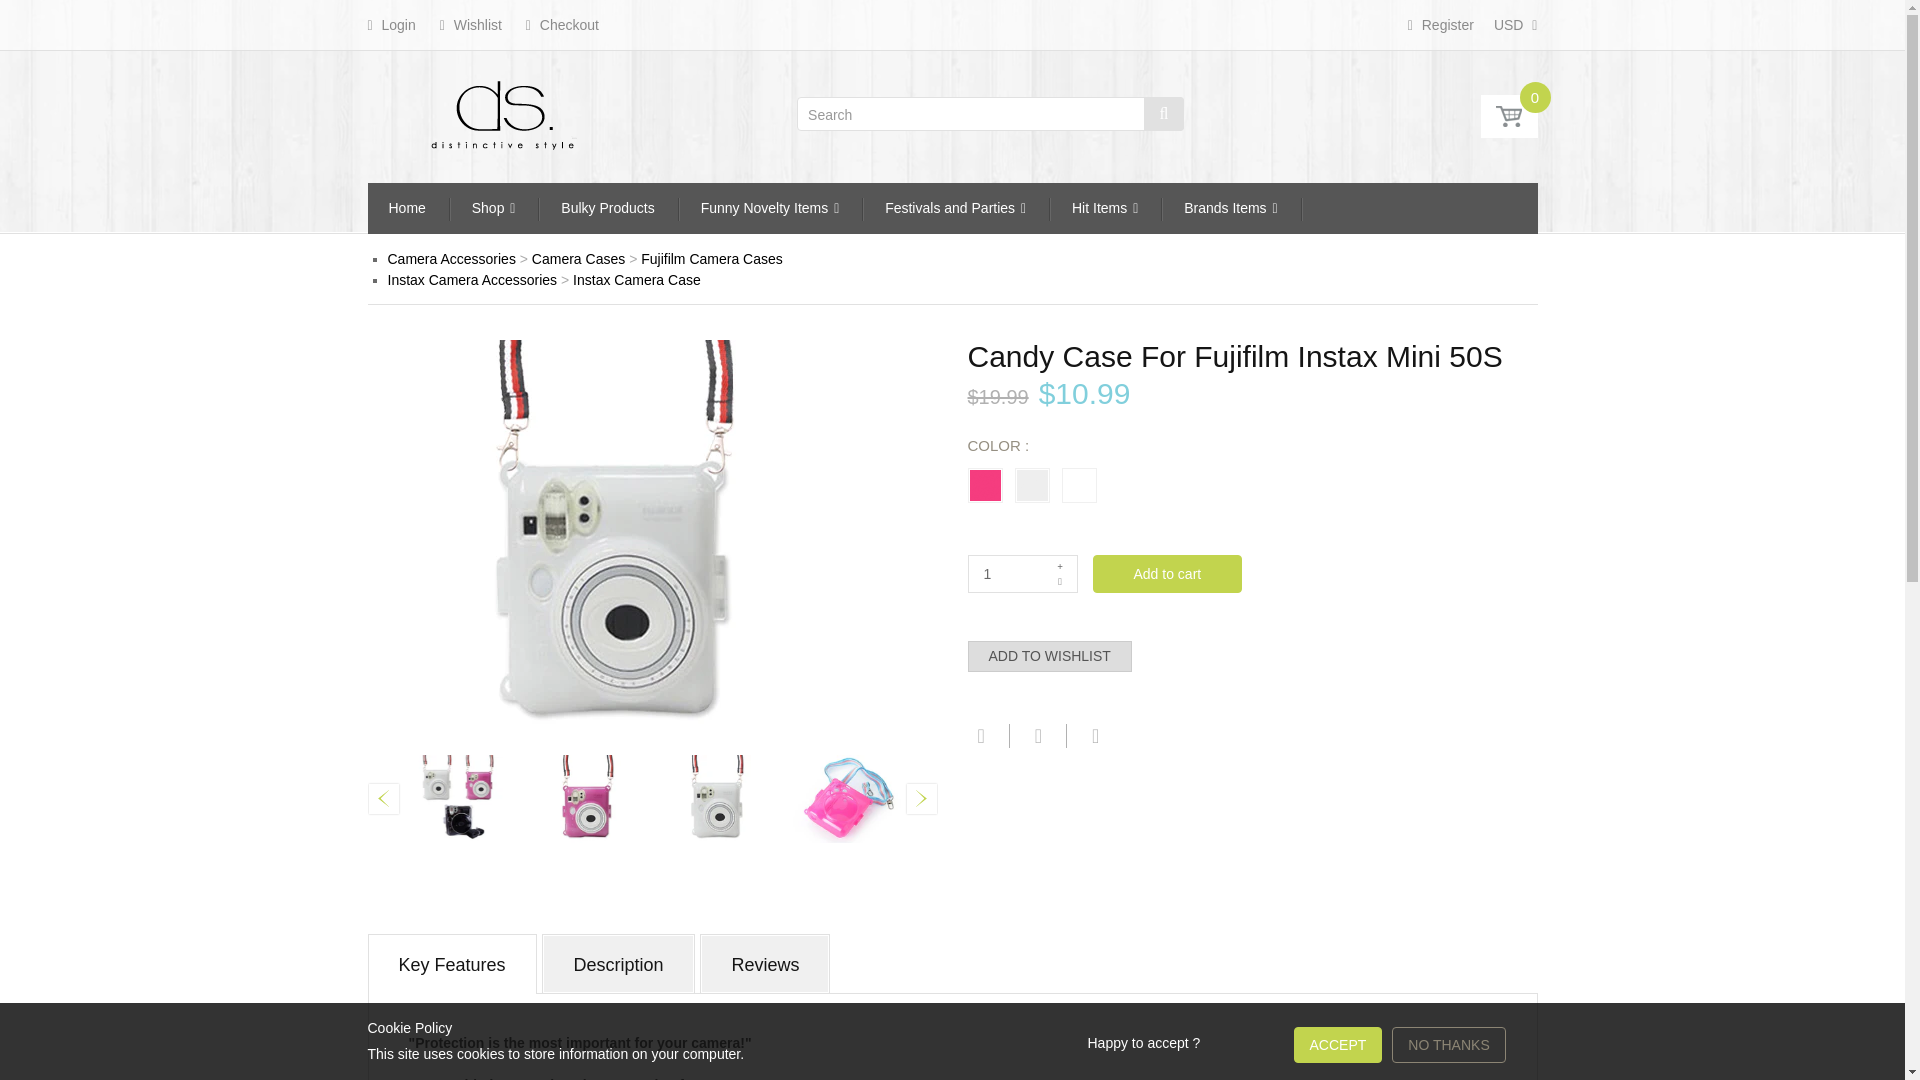 Image resolution: width=1920 pixels, height=1080 pixels. What do you see at coordinates (502, 112) in the screenshot?
I see `DS. DISTINCTIVE STYLE` at bounding box center [502, 112].